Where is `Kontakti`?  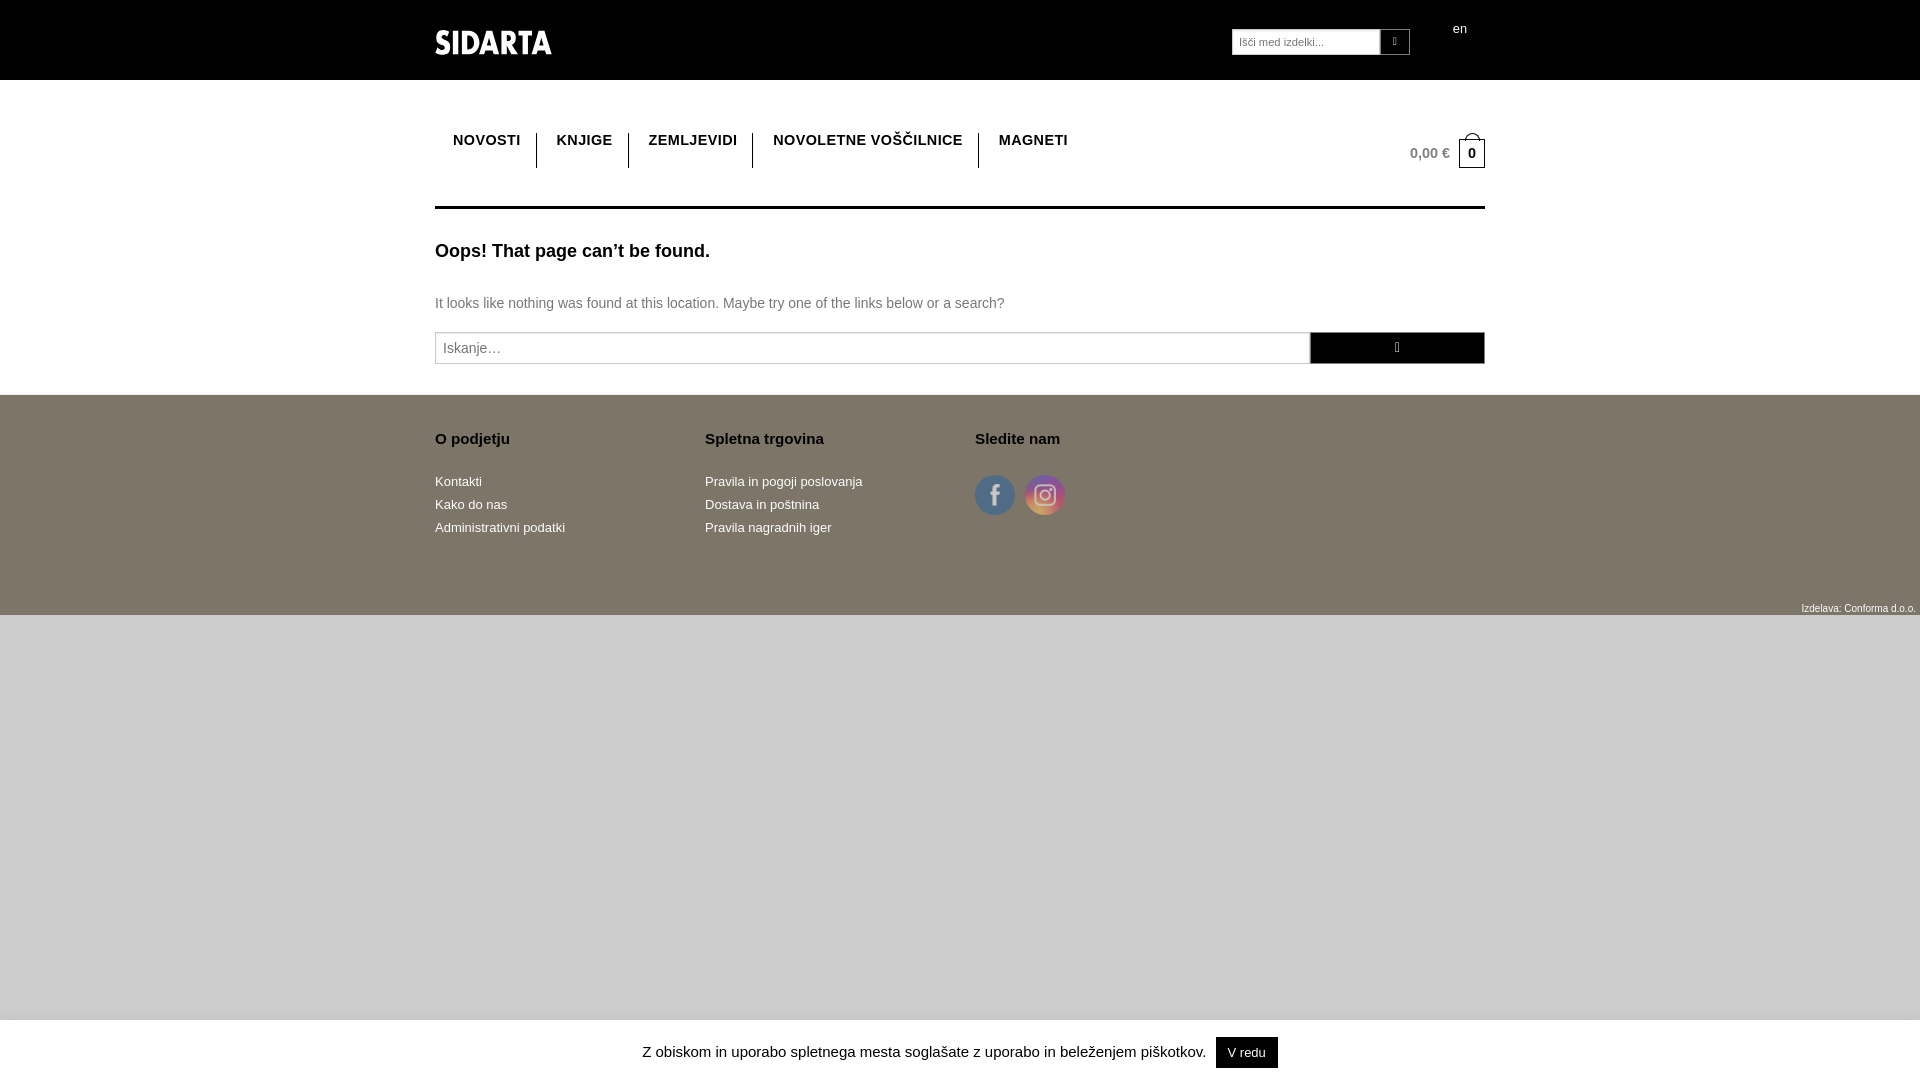 Kontakti is located at coordinates (555, 480).